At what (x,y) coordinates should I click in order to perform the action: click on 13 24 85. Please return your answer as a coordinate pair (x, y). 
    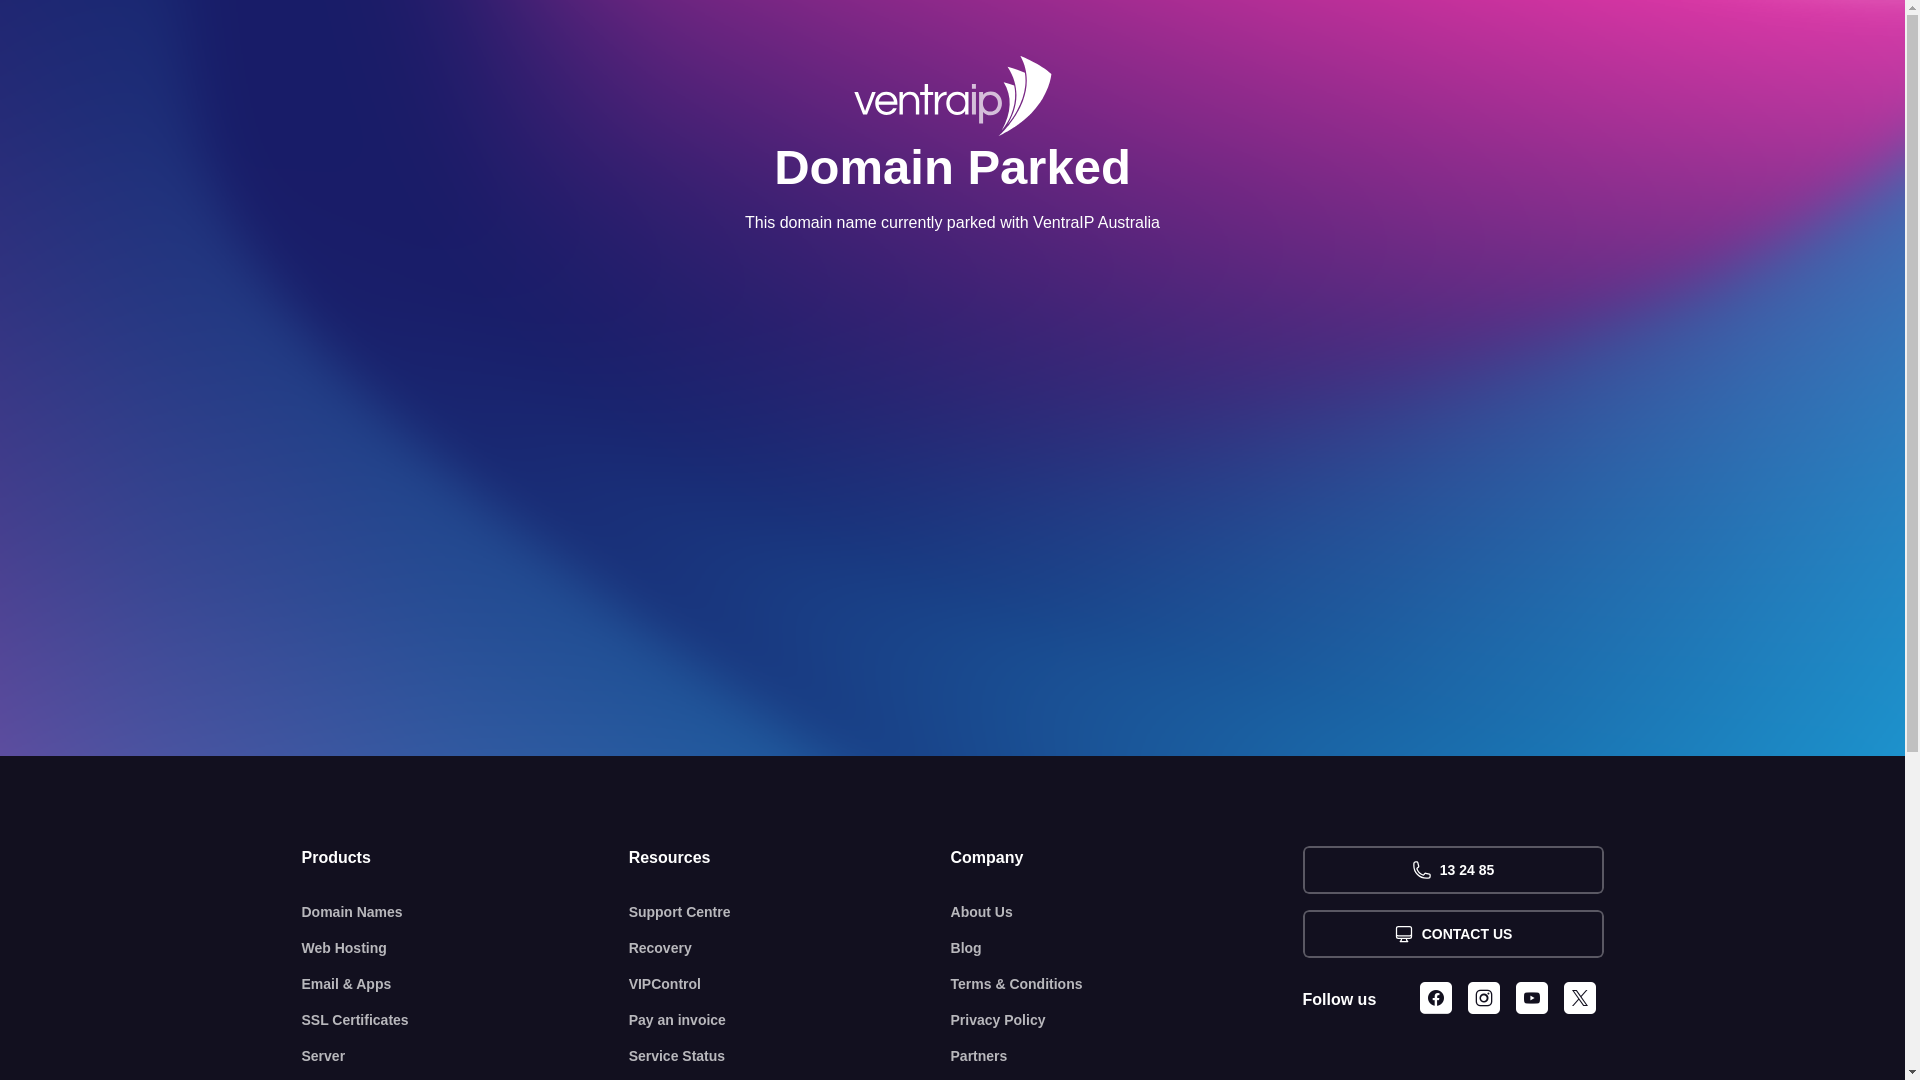
    Looking at the image, I should click on (1452, 870).